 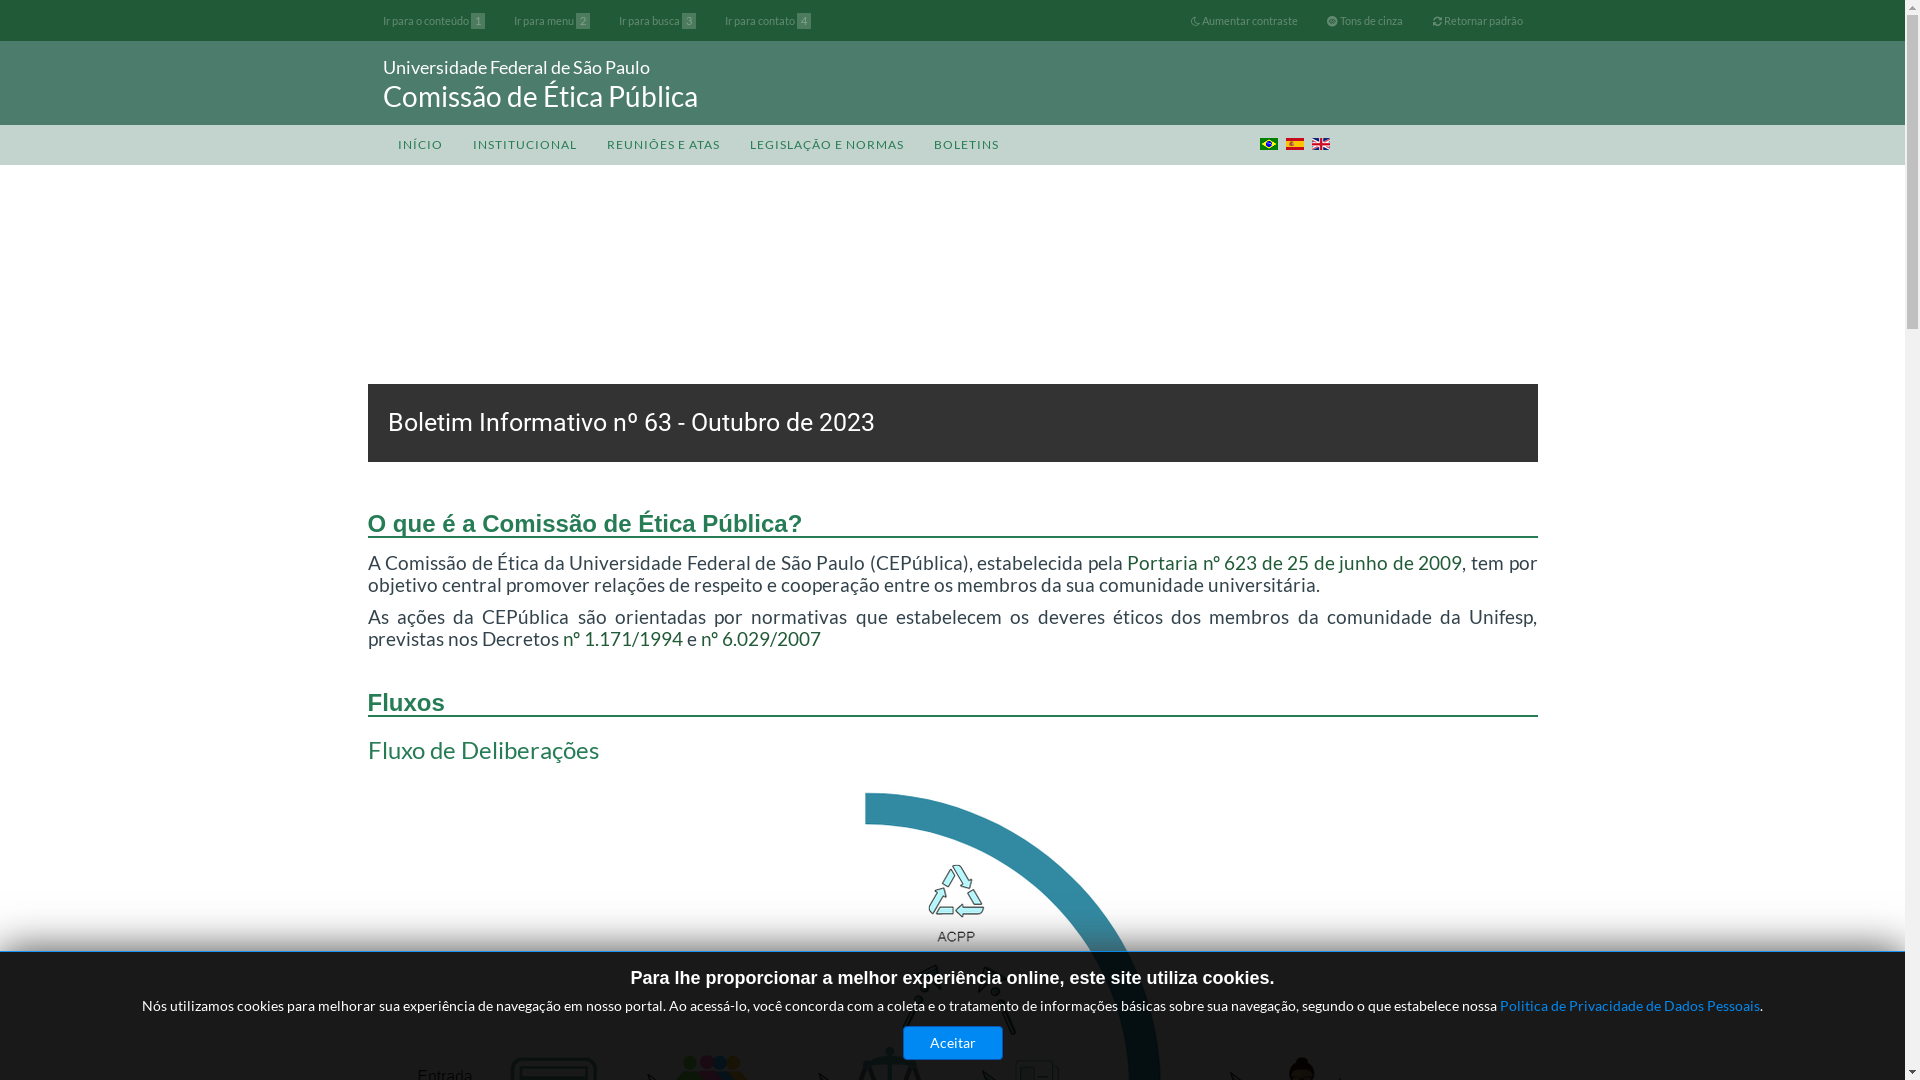 What do you see at coordinates (552, 21) in the screenshot?
I see `Ir para menu 2` at bounding box center [552, 21].